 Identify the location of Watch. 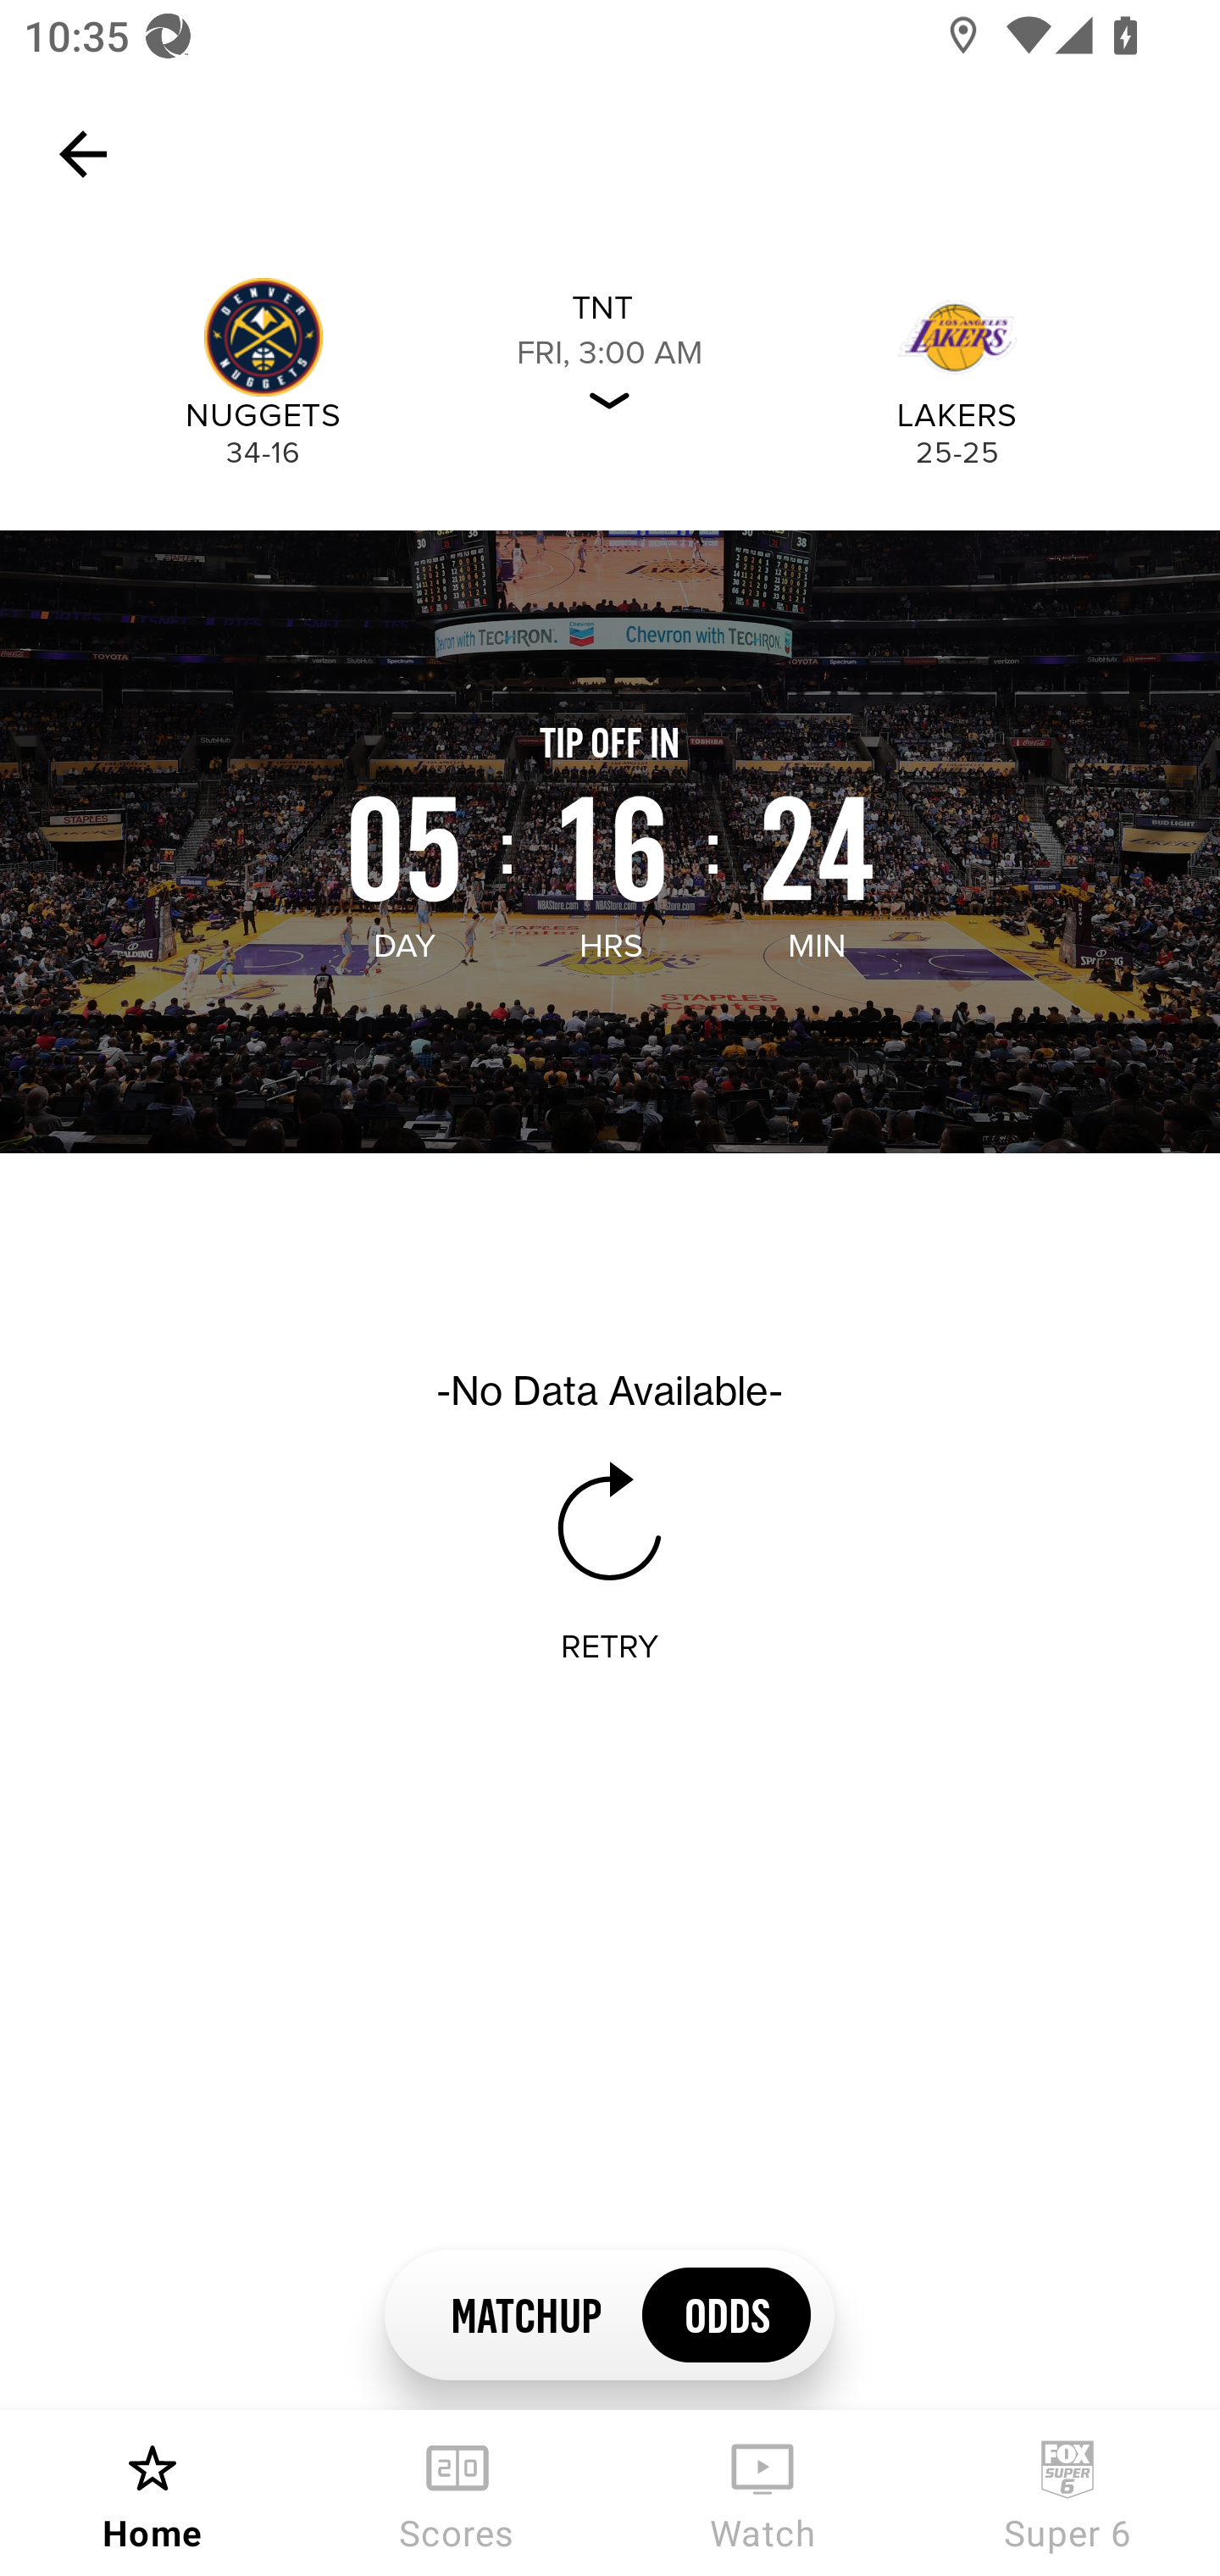
(762, 2493).